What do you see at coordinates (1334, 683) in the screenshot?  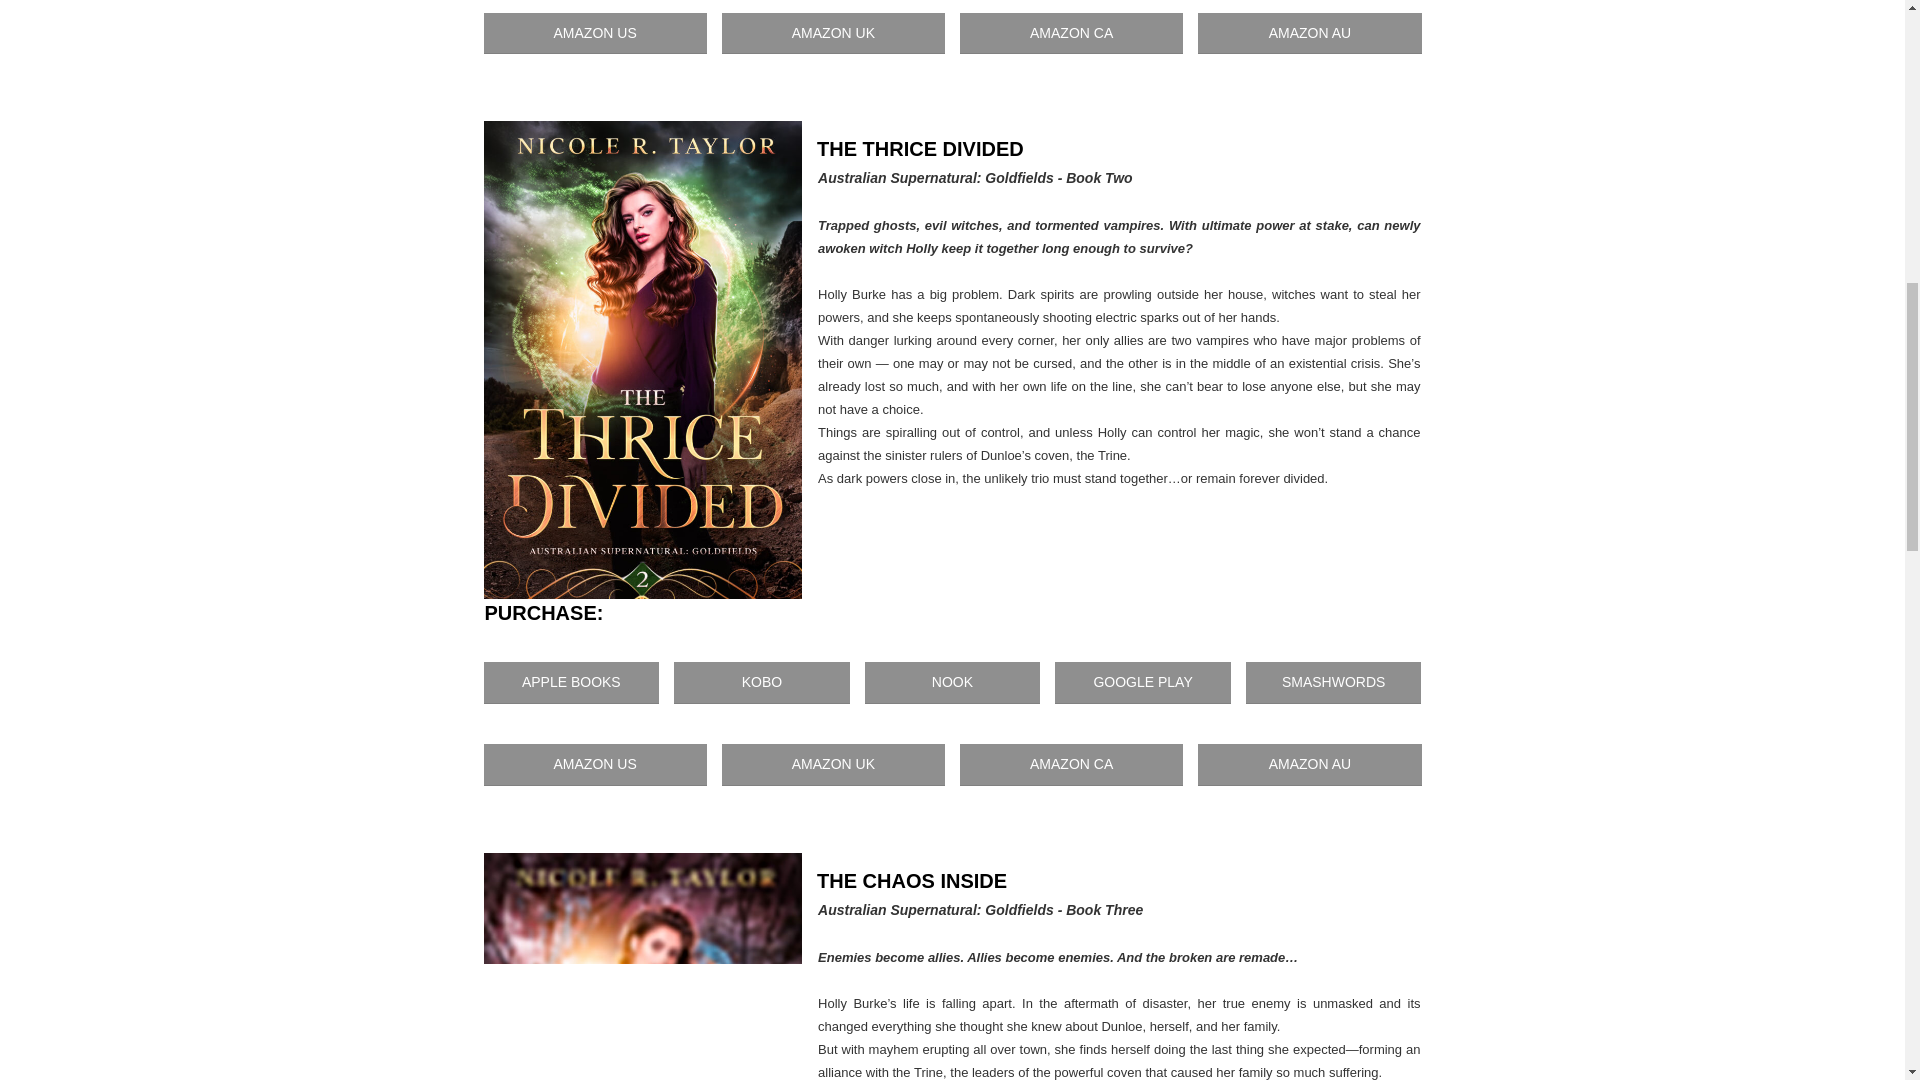 I see `SMASHWORDS` at bounding box center [1334, 683].